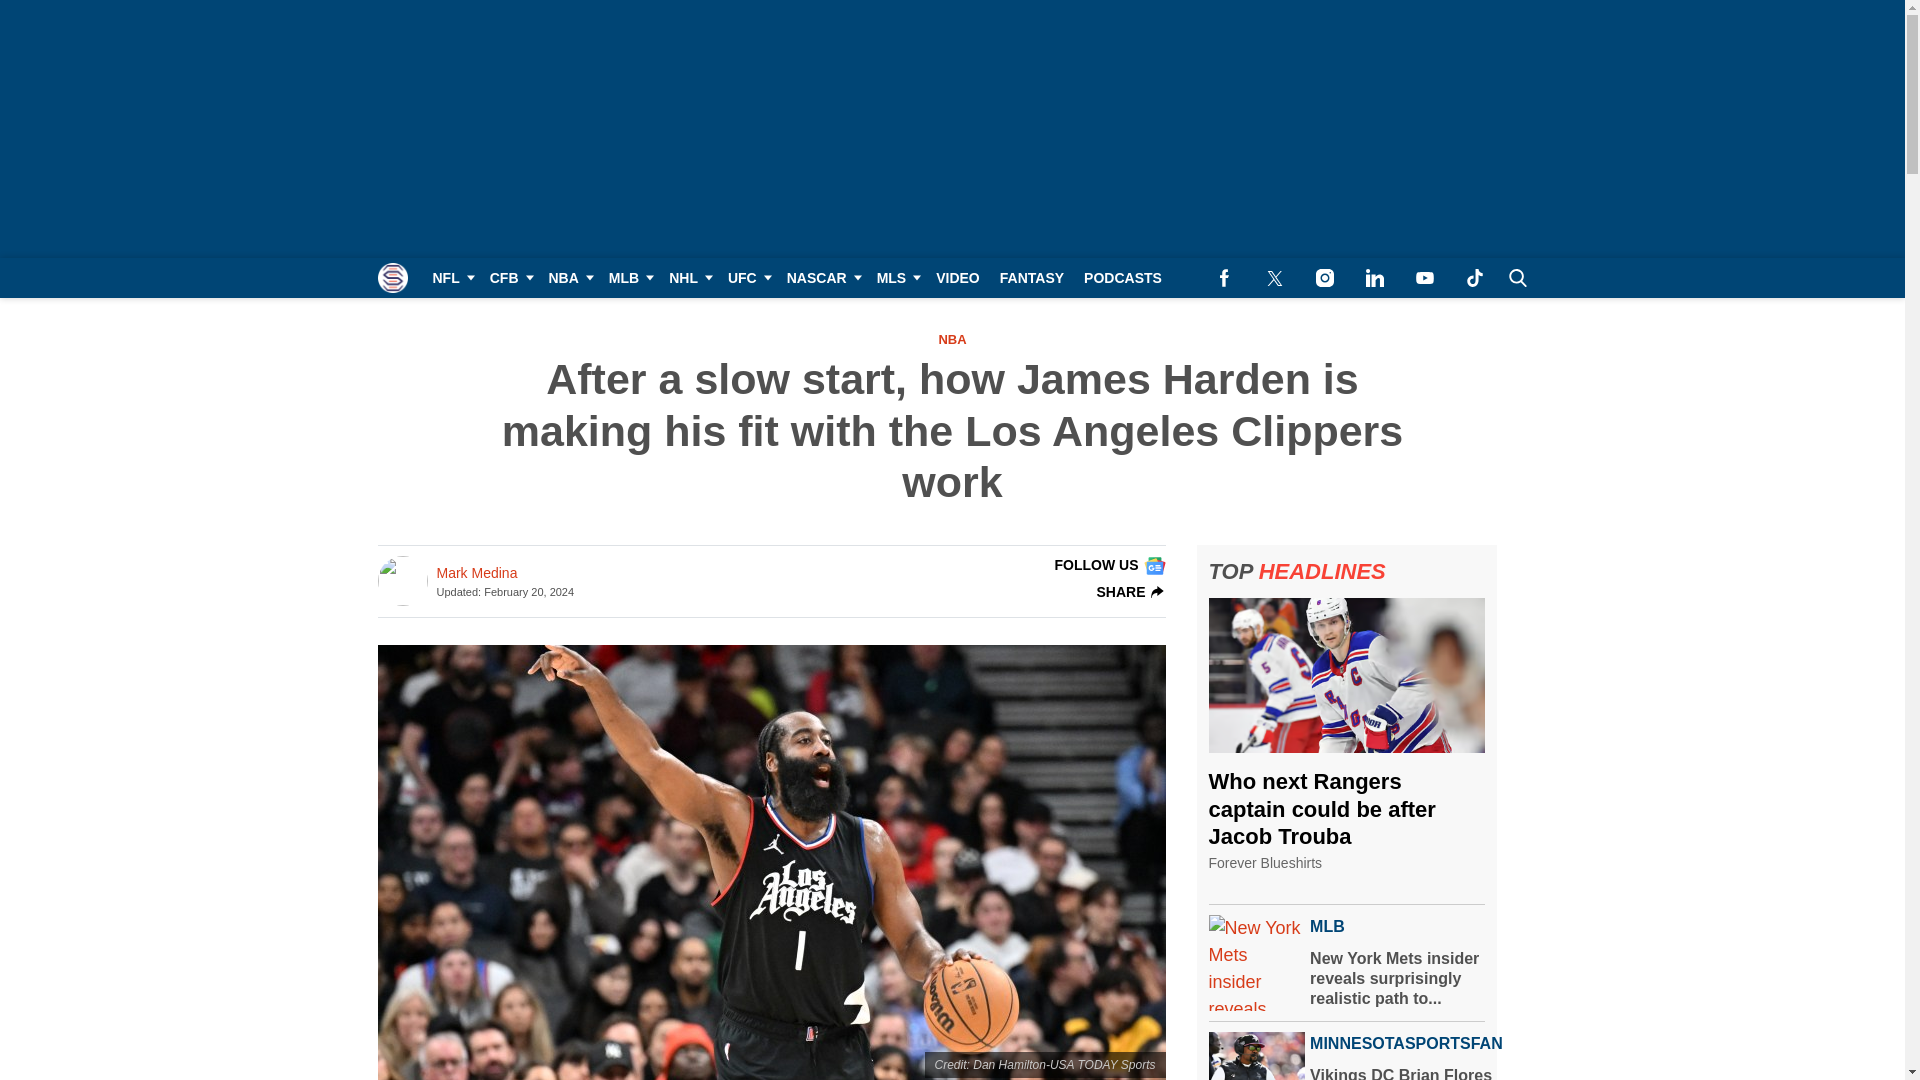  Describe the element at coordinates (567, 278) in the screenshot. I see `NBA` at that location.